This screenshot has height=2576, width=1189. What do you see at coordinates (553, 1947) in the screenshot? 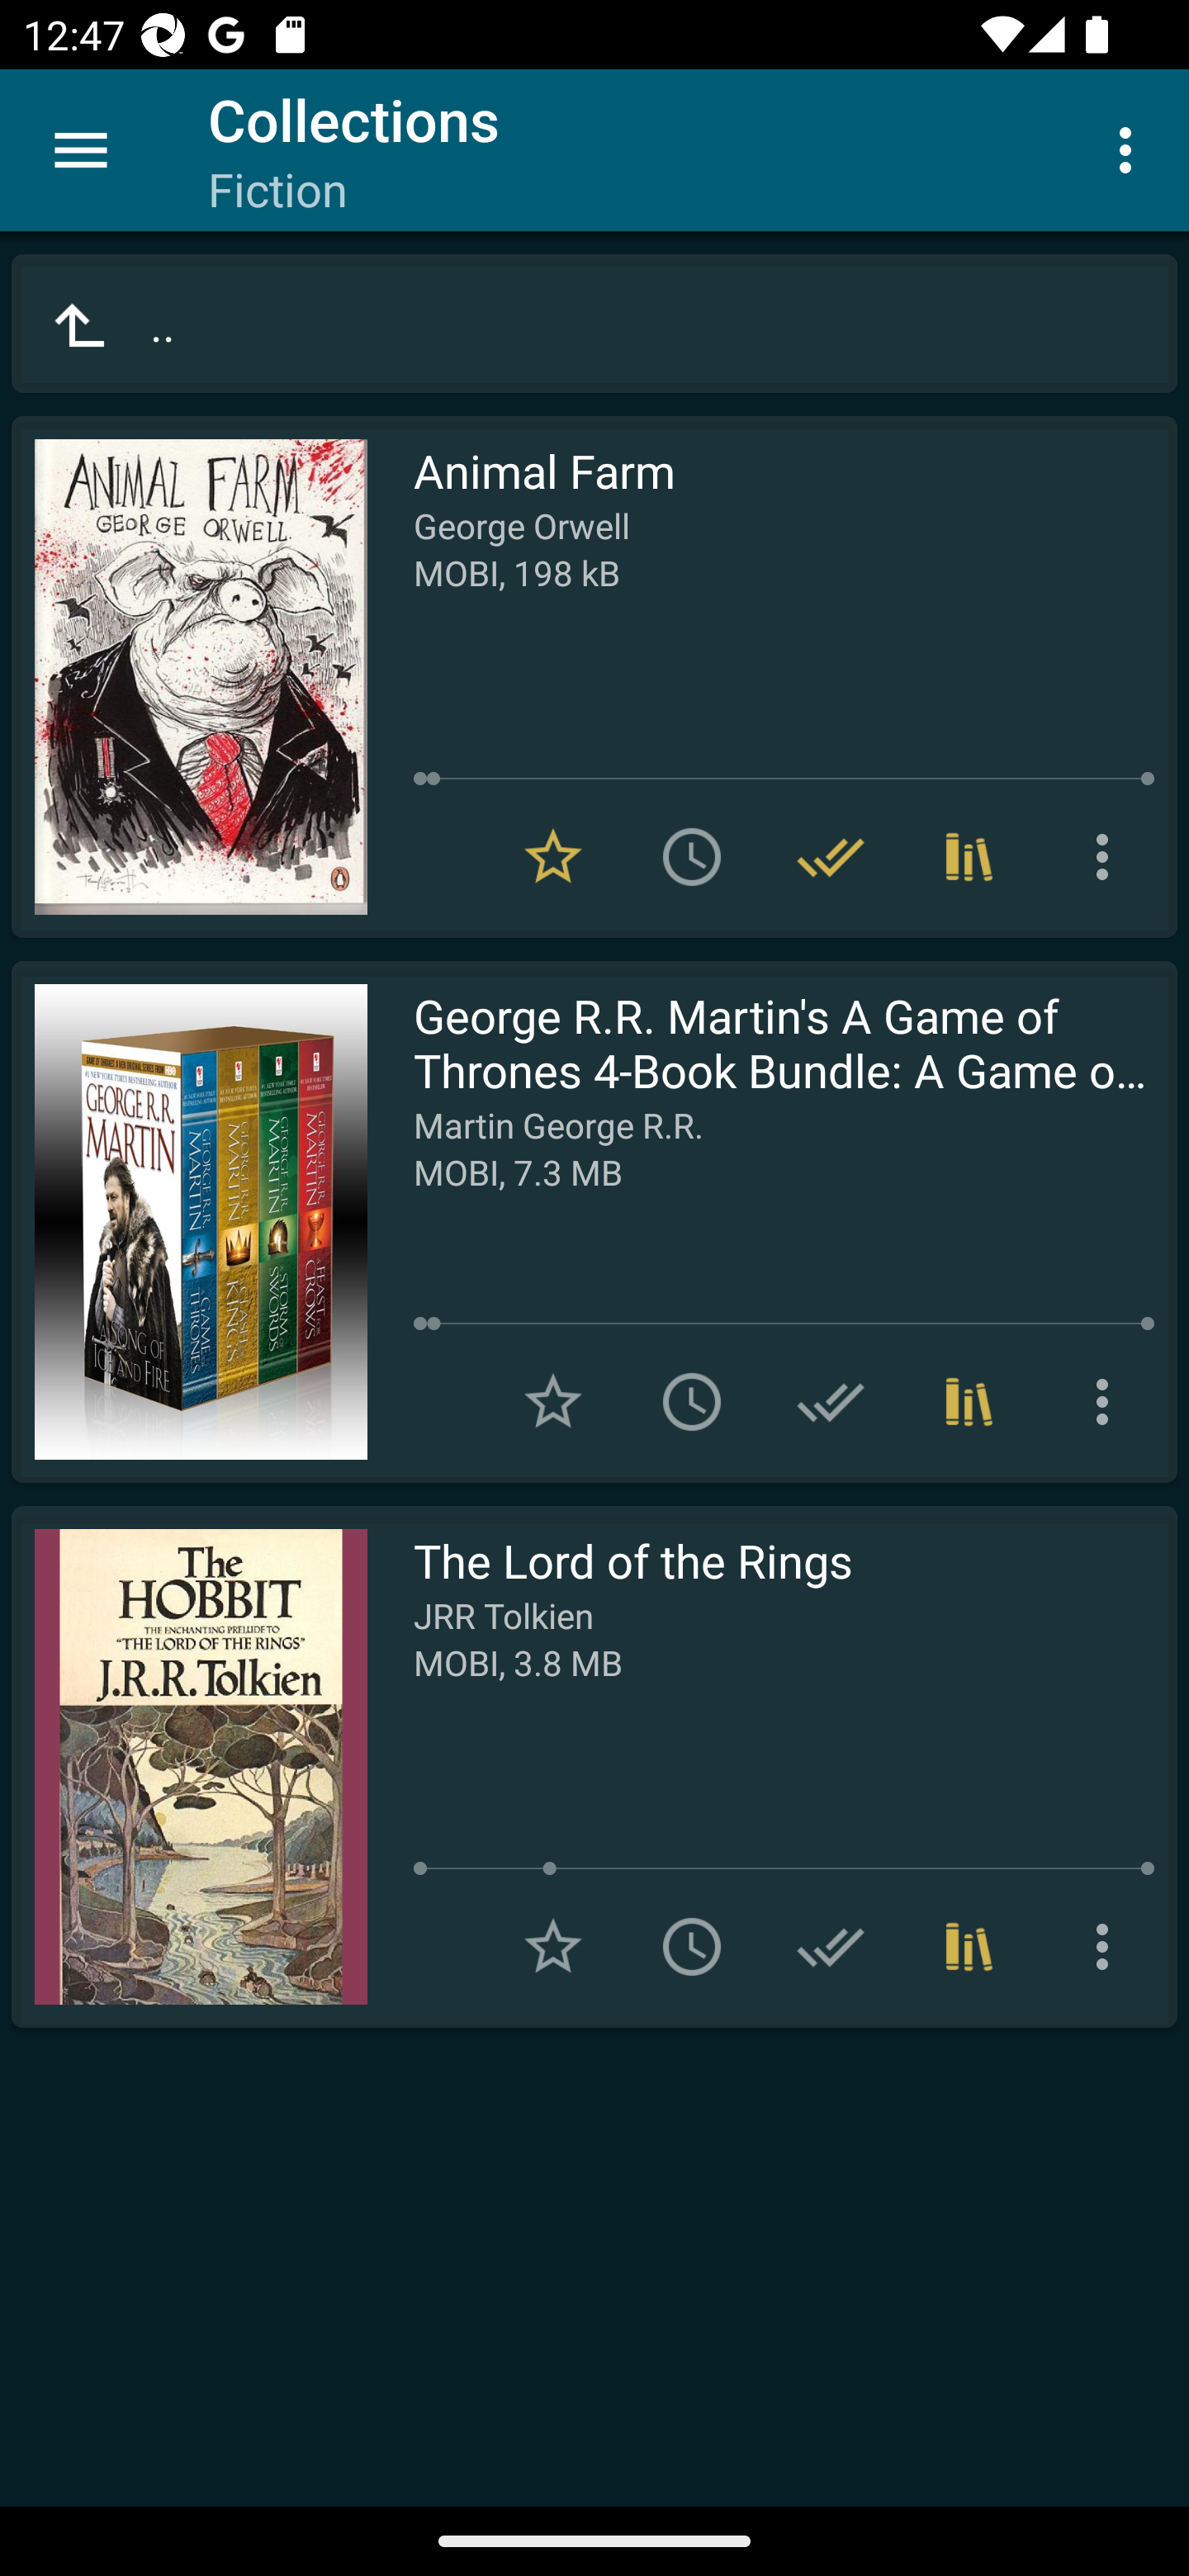
I see `Add to Favorites` at bounding box center [553, 1947].